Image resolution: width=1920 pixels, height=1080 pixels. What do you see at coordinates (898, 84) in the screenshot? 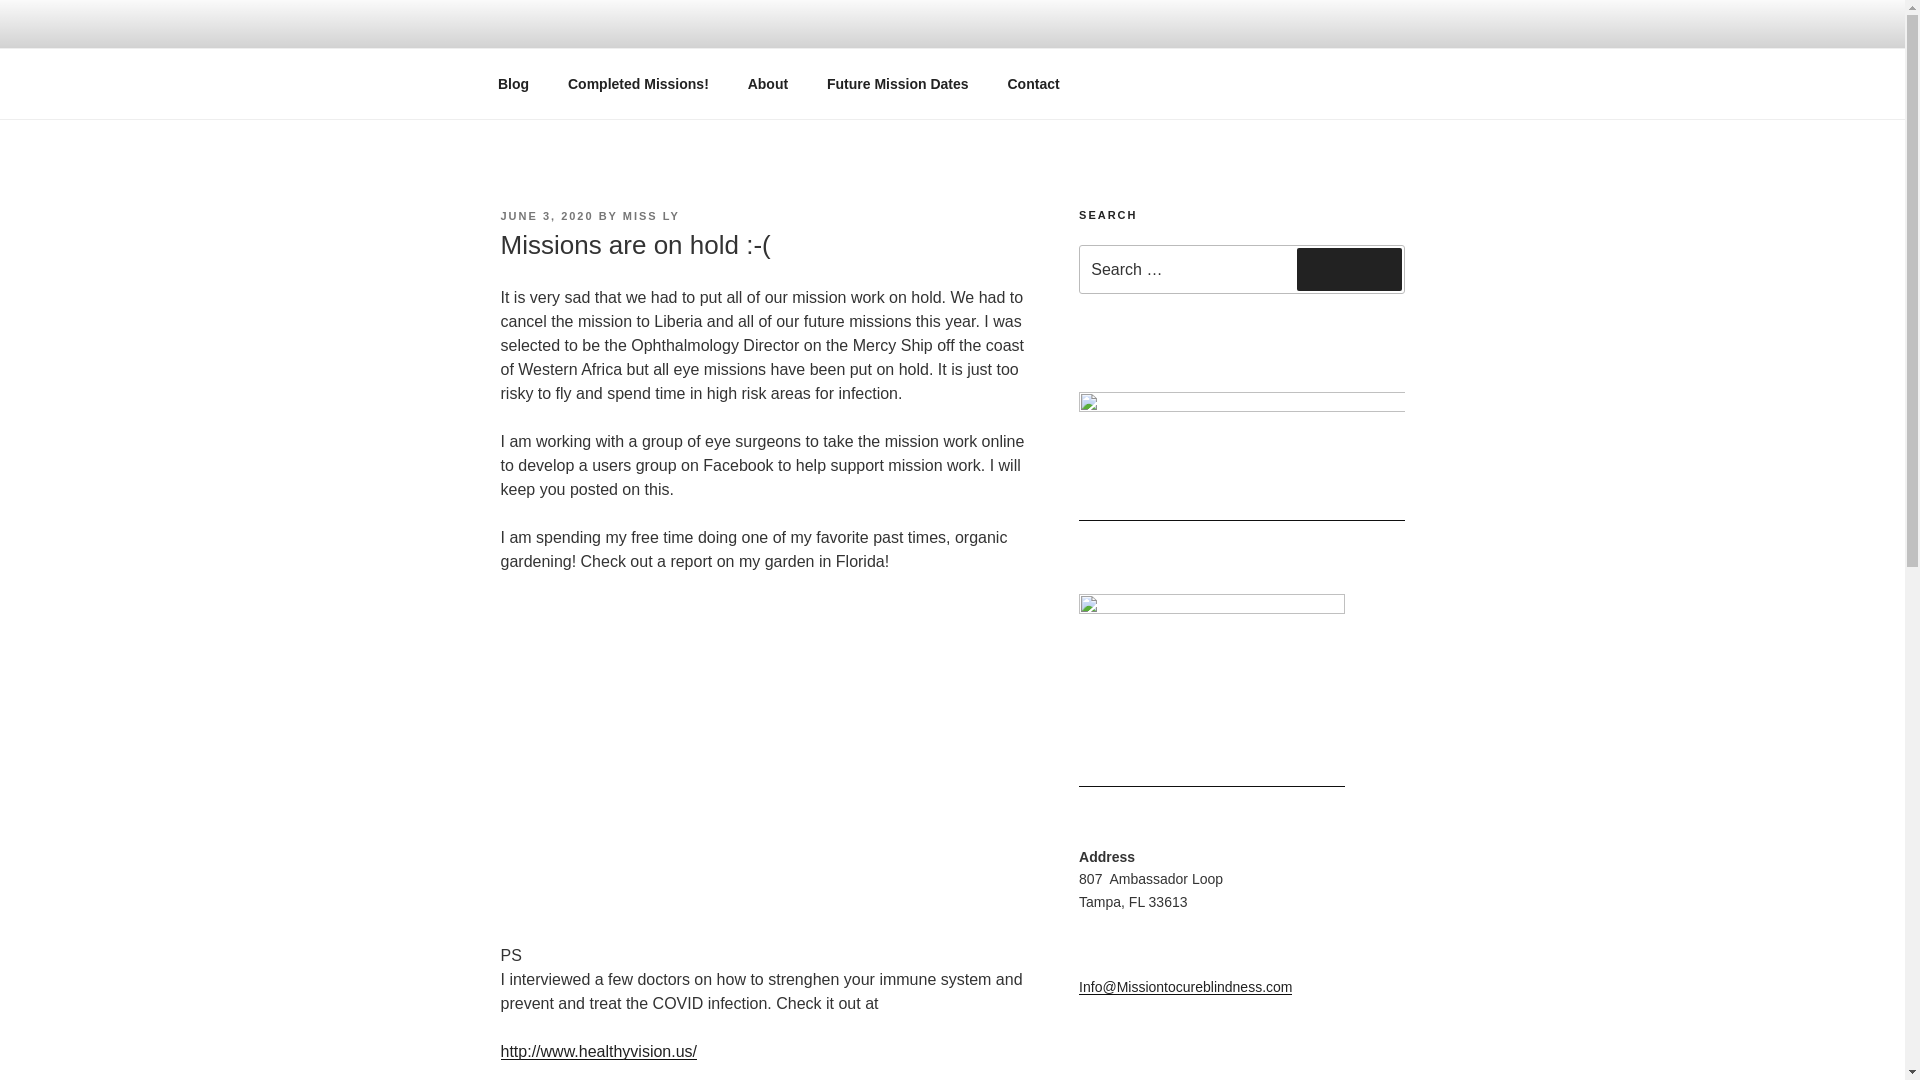
I see `Future Mission Dates` at bounding box center [898, 84].